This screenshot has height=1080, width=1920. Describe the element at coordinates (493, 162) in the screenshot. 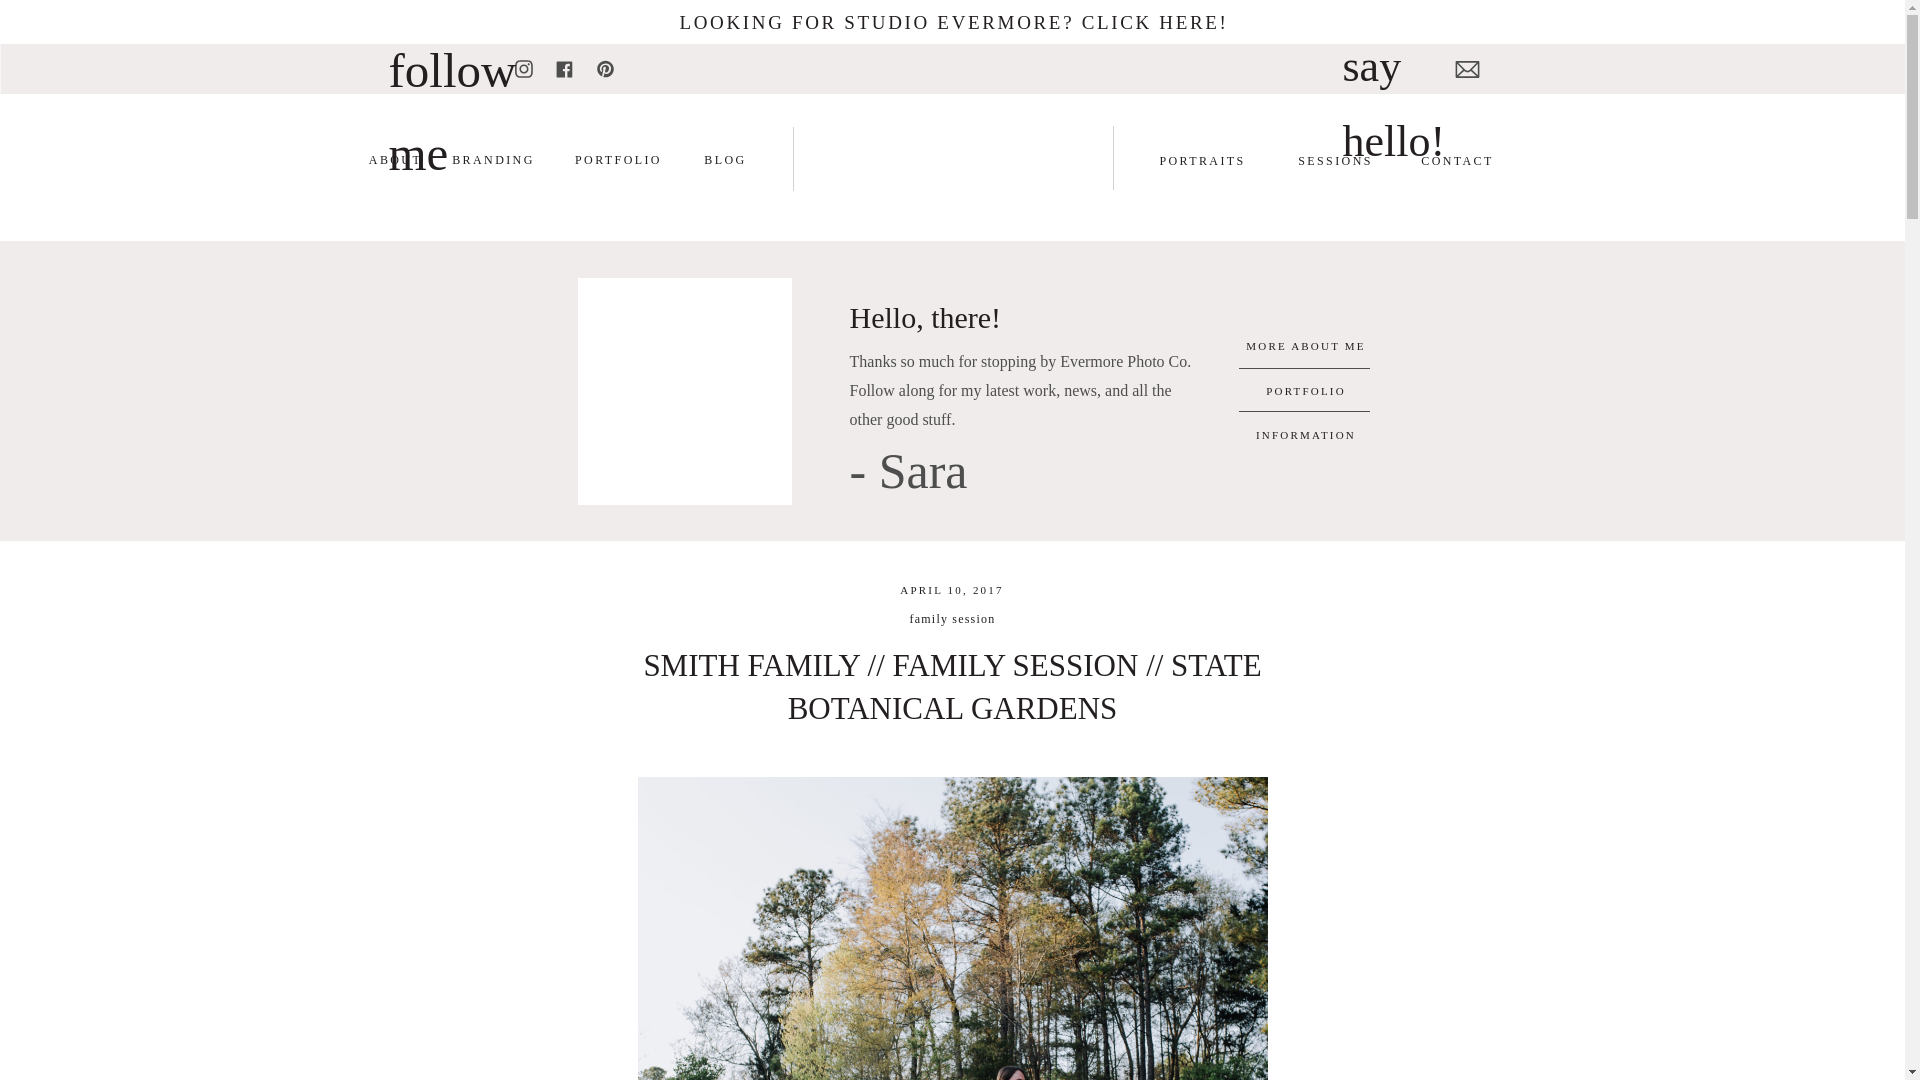

I see `BRANDING` at that location.